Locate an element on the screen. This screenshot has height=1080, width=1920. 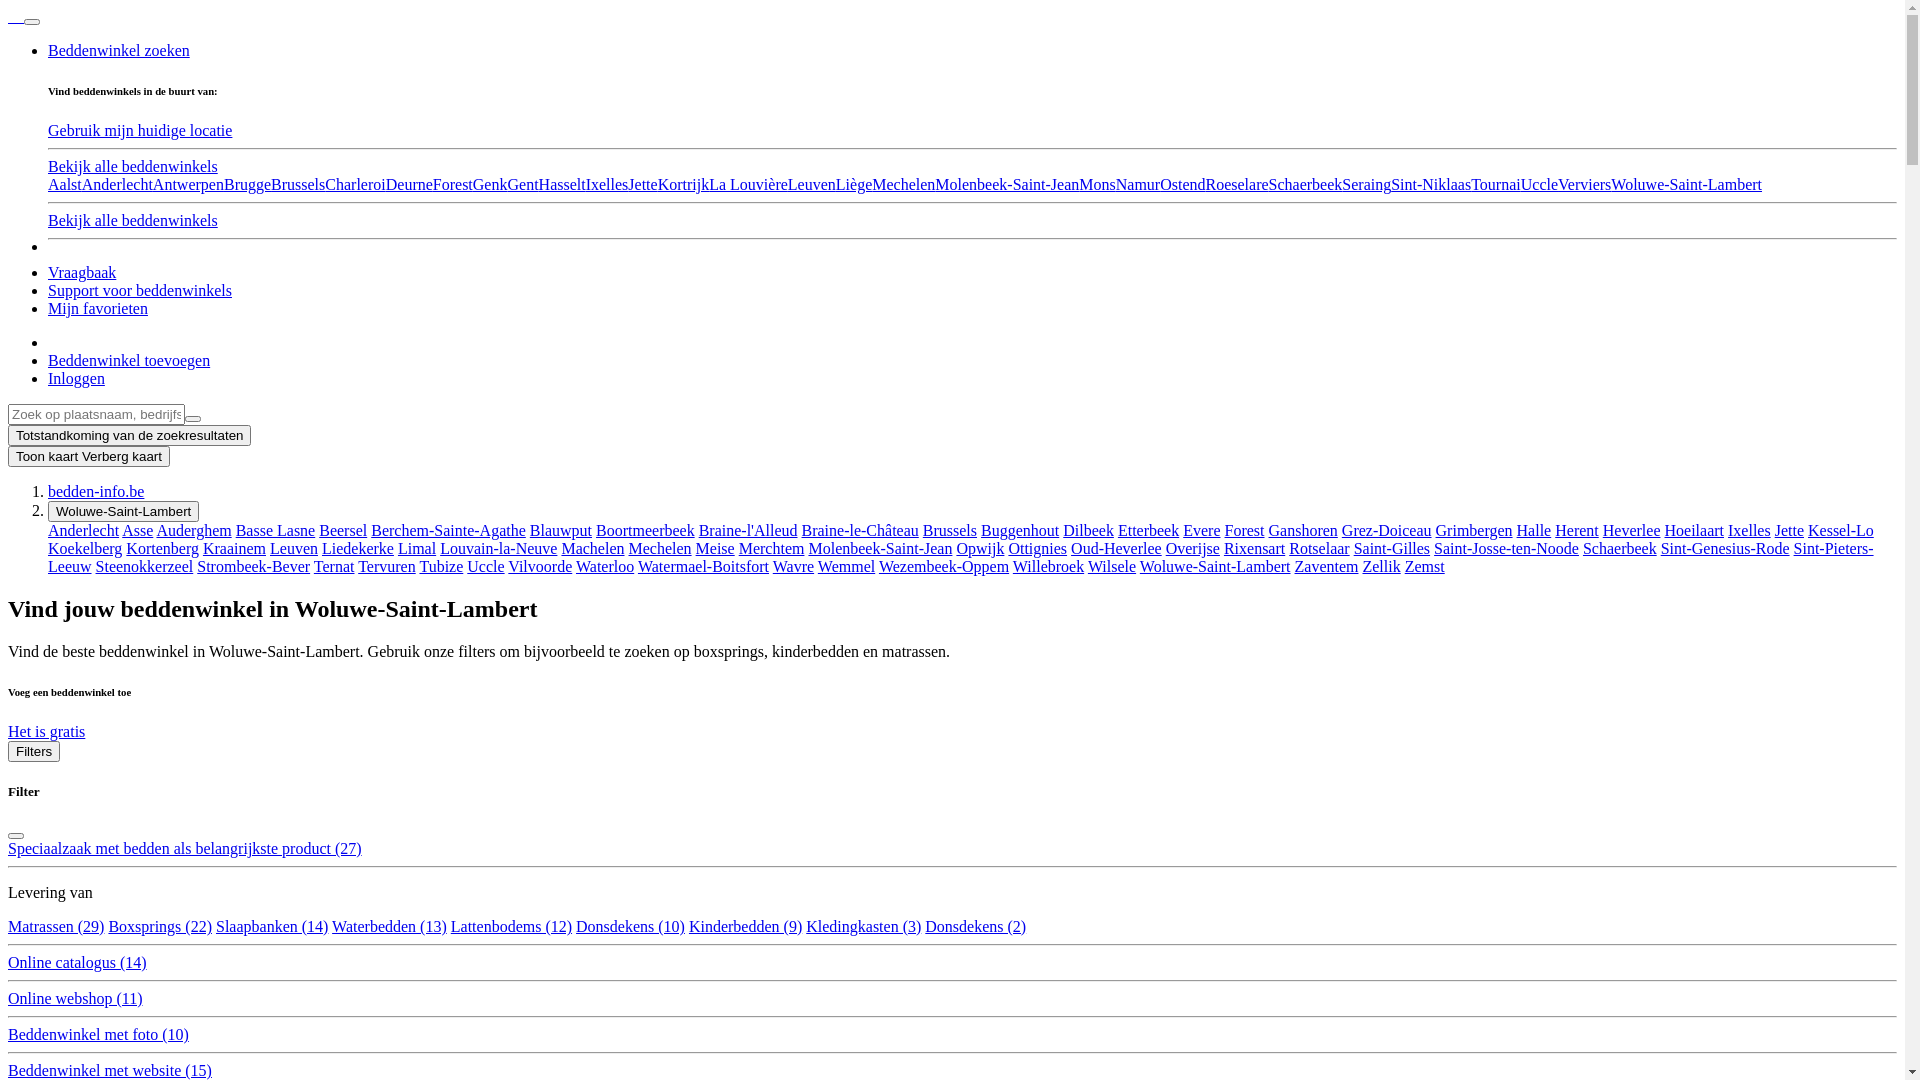
Limal is located at coordinates (417, 548).